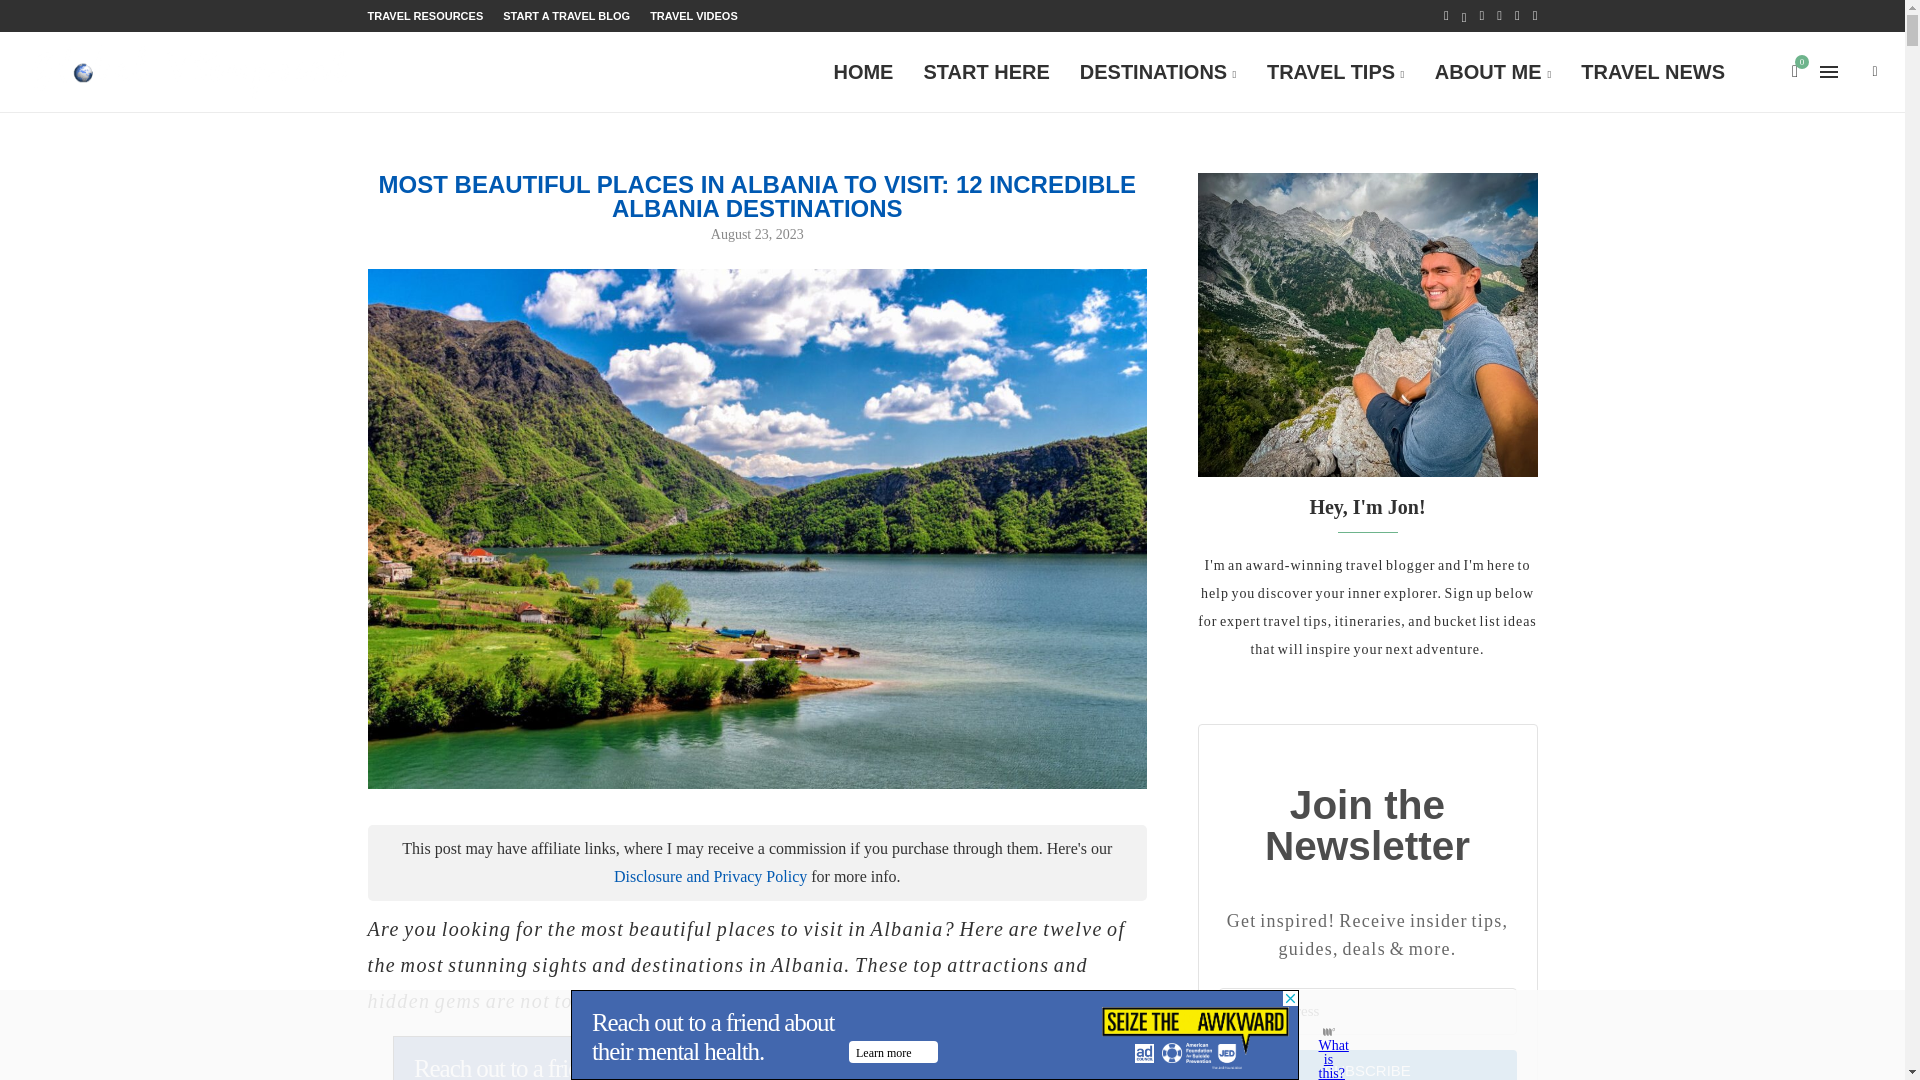 The height and width of the screenshot is (1080, 1920). Describe the element at coordinates (862, 72) in the screenshot. I see `HOME` at that location.